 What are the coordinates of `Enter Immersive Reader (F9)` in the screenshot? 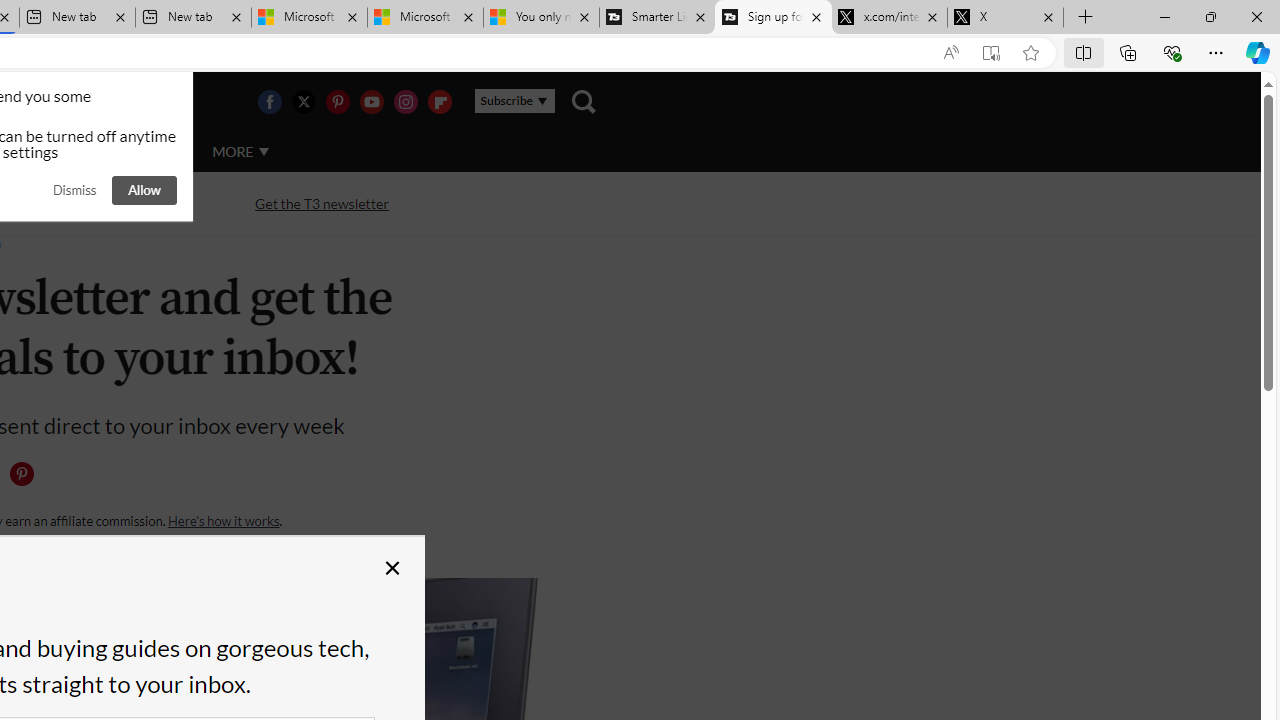 It's located at (991, 53).